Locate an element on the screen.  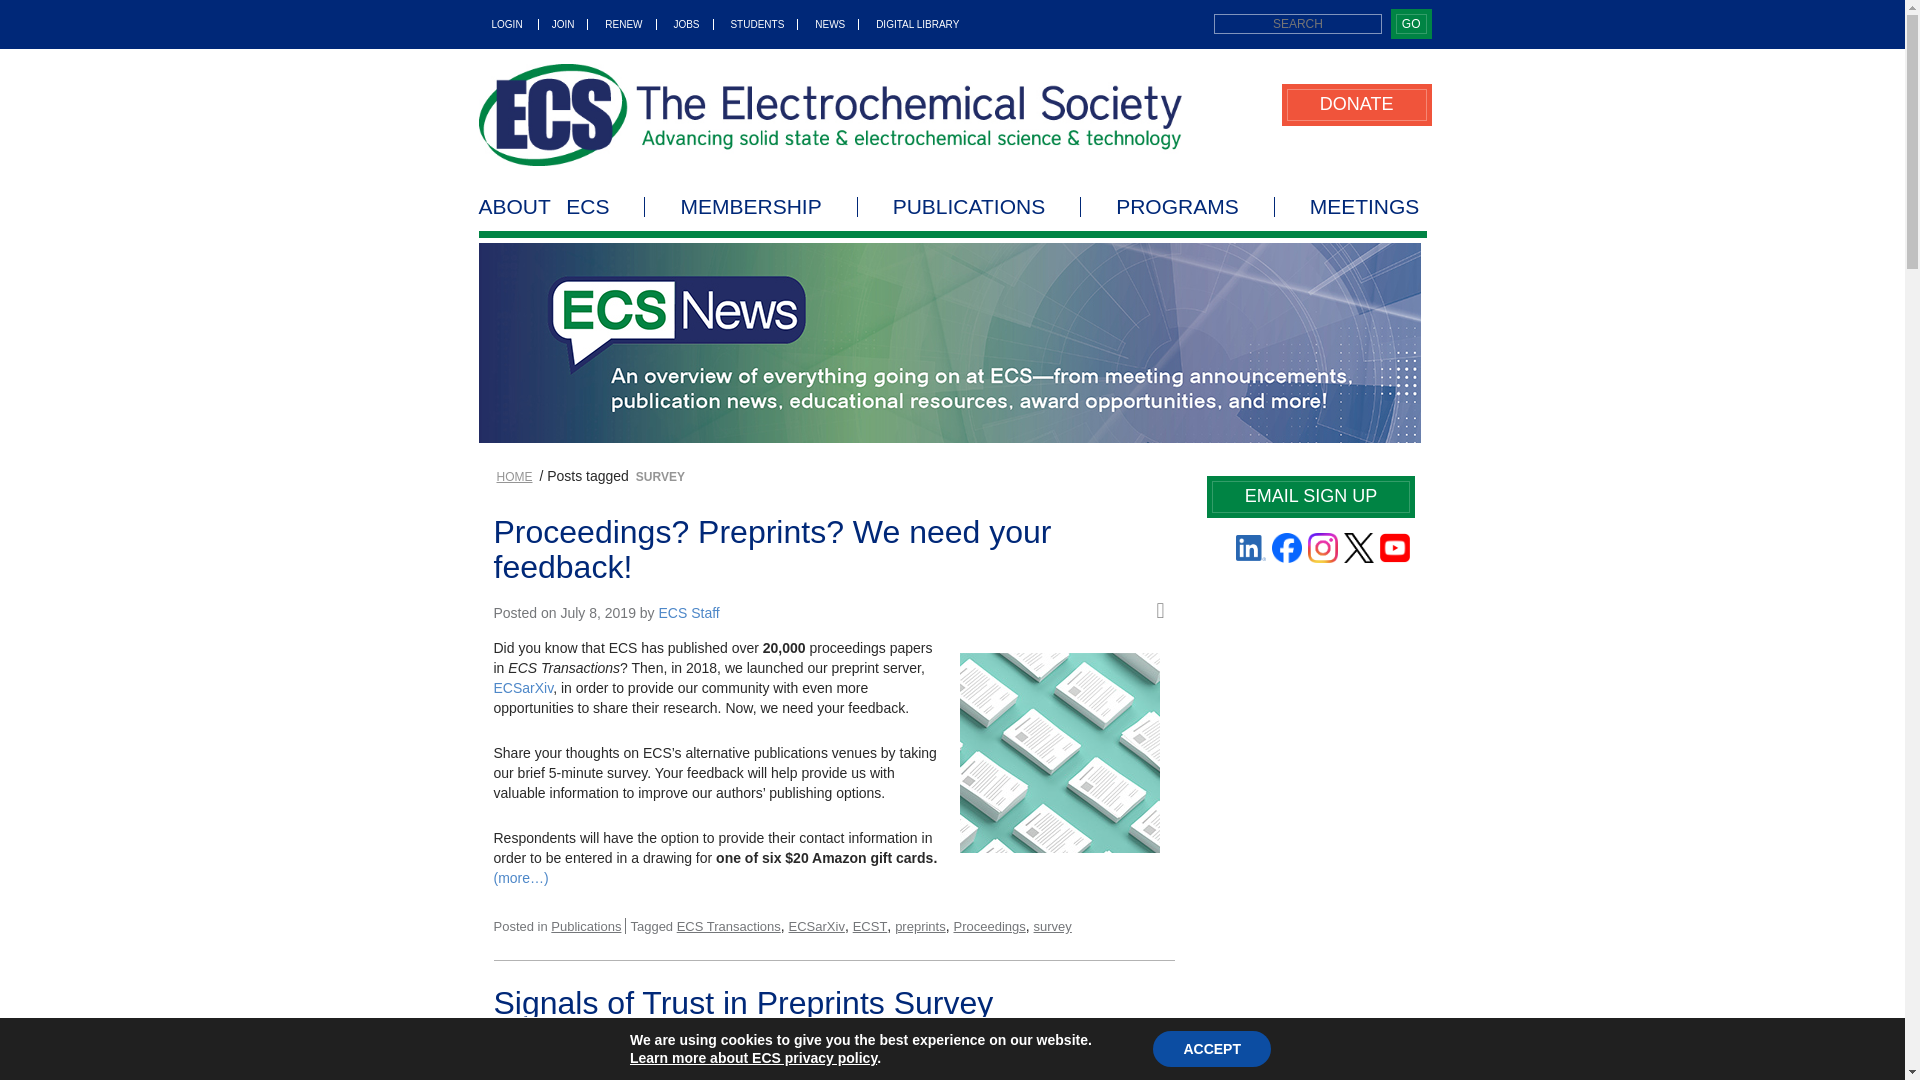
By ECS Staff is located at coordinates (698, 1049).